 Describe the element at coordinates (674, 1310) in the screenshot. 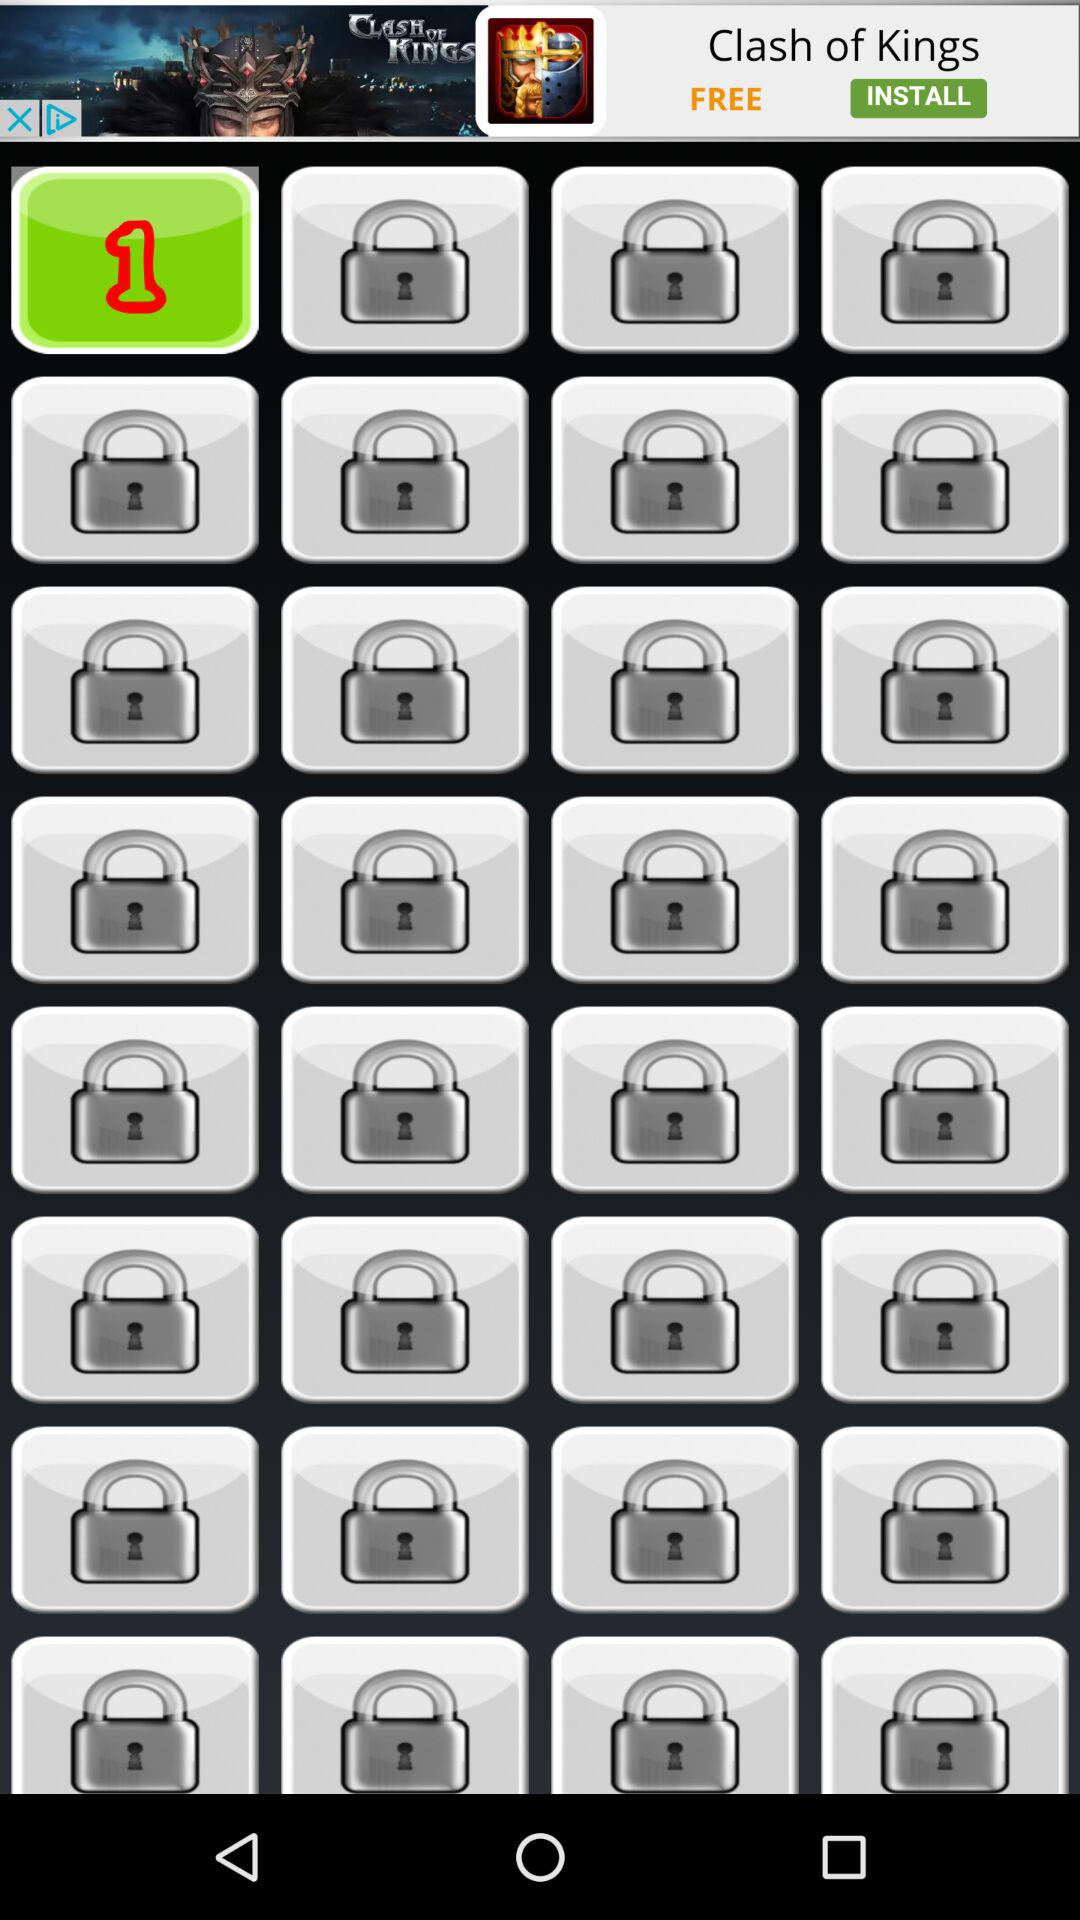

I see `unlock content` at that location.